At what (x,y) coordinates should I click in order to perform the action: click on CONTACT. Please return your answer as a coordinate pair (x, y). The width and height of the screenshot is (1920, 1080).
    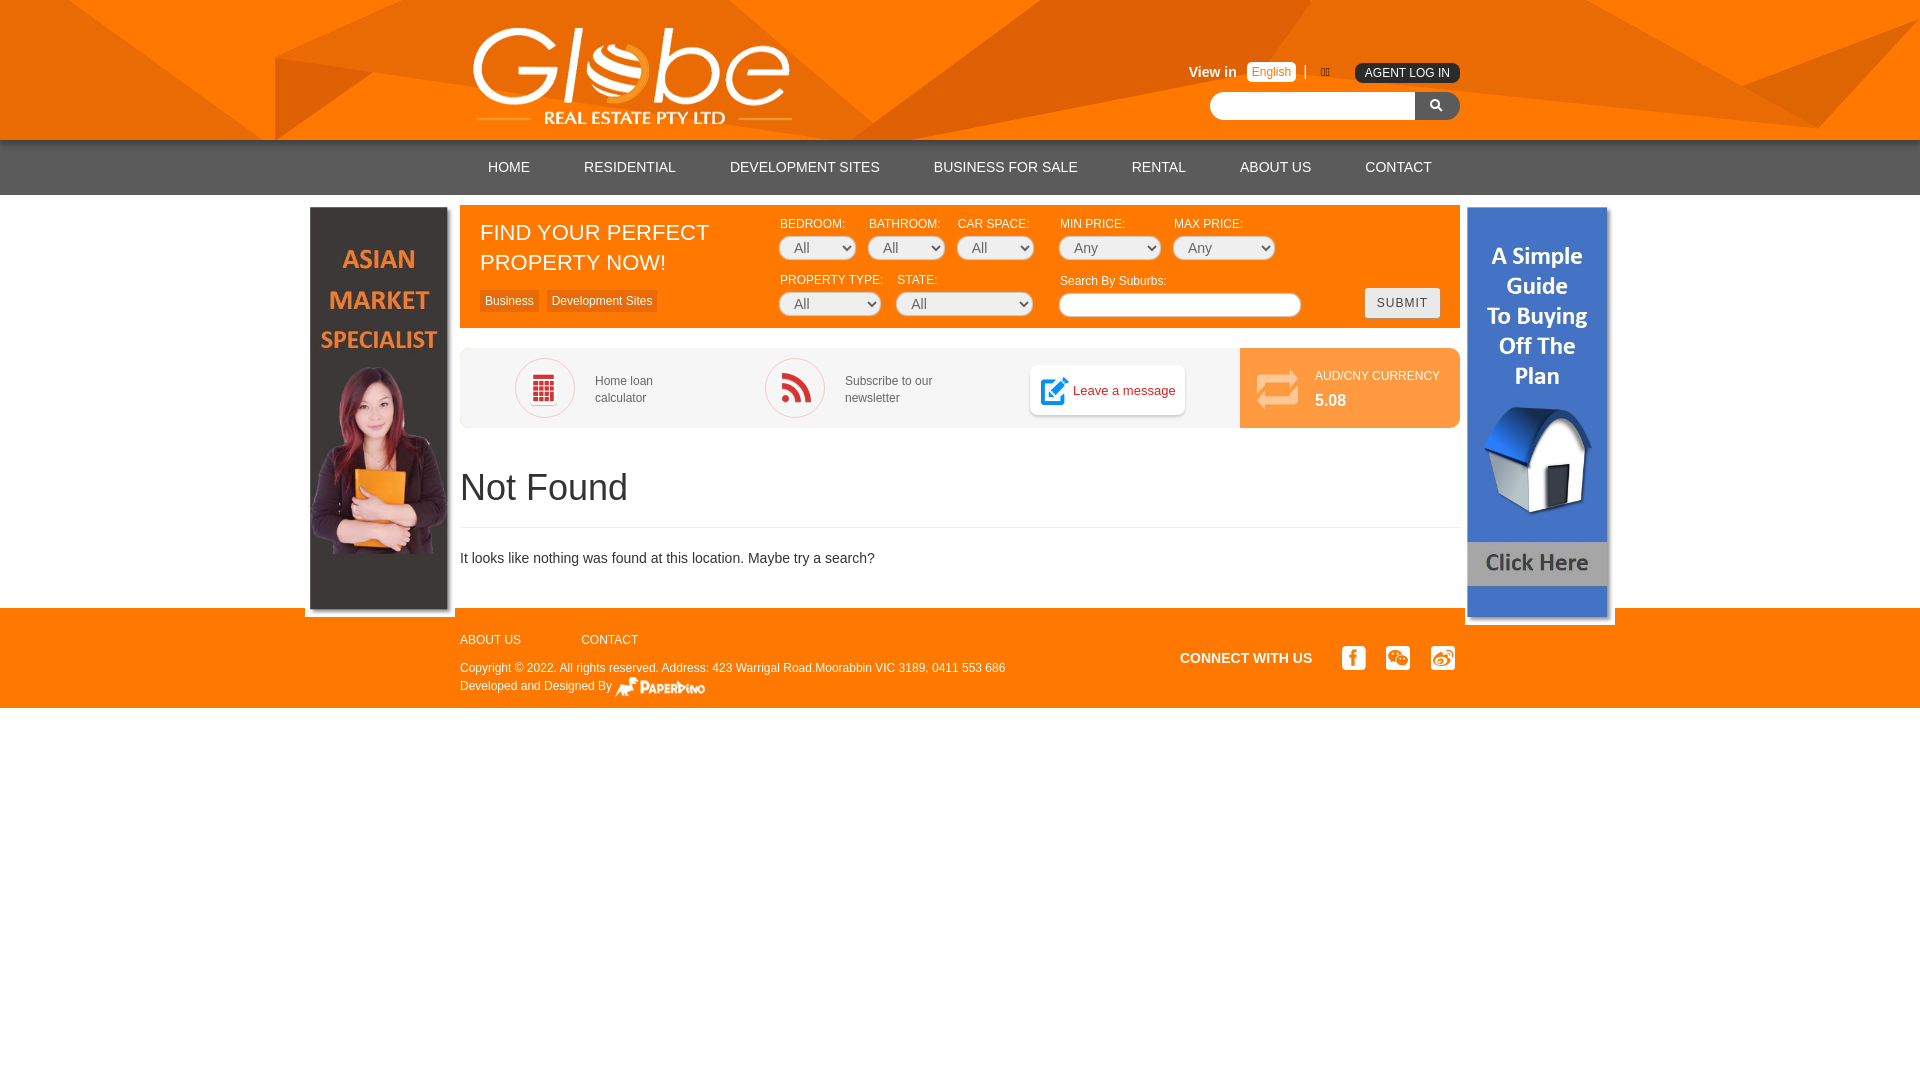
    Looking at the image, I should click on (610, 640).